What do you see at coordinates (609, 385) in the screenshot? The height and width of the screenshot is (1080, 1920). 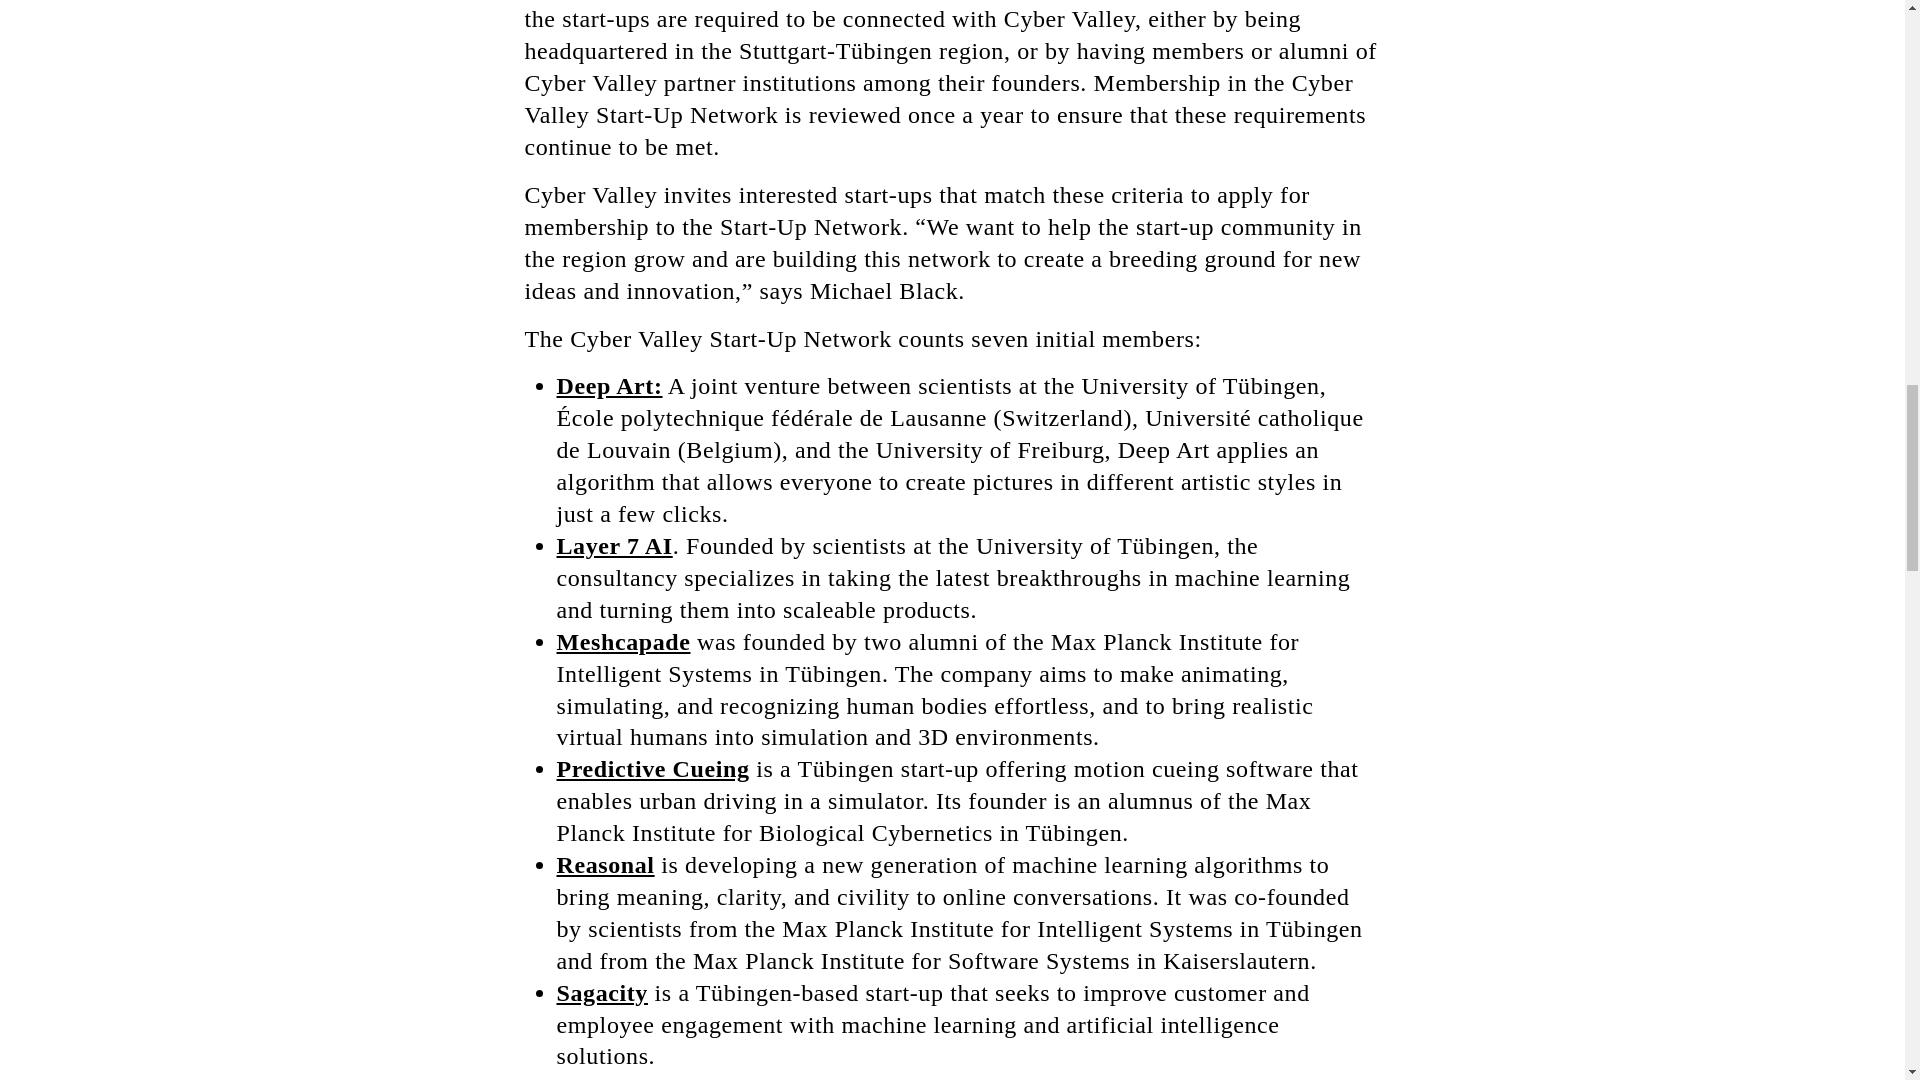 I see `Deep Art:` at bounding box center [609, 385].